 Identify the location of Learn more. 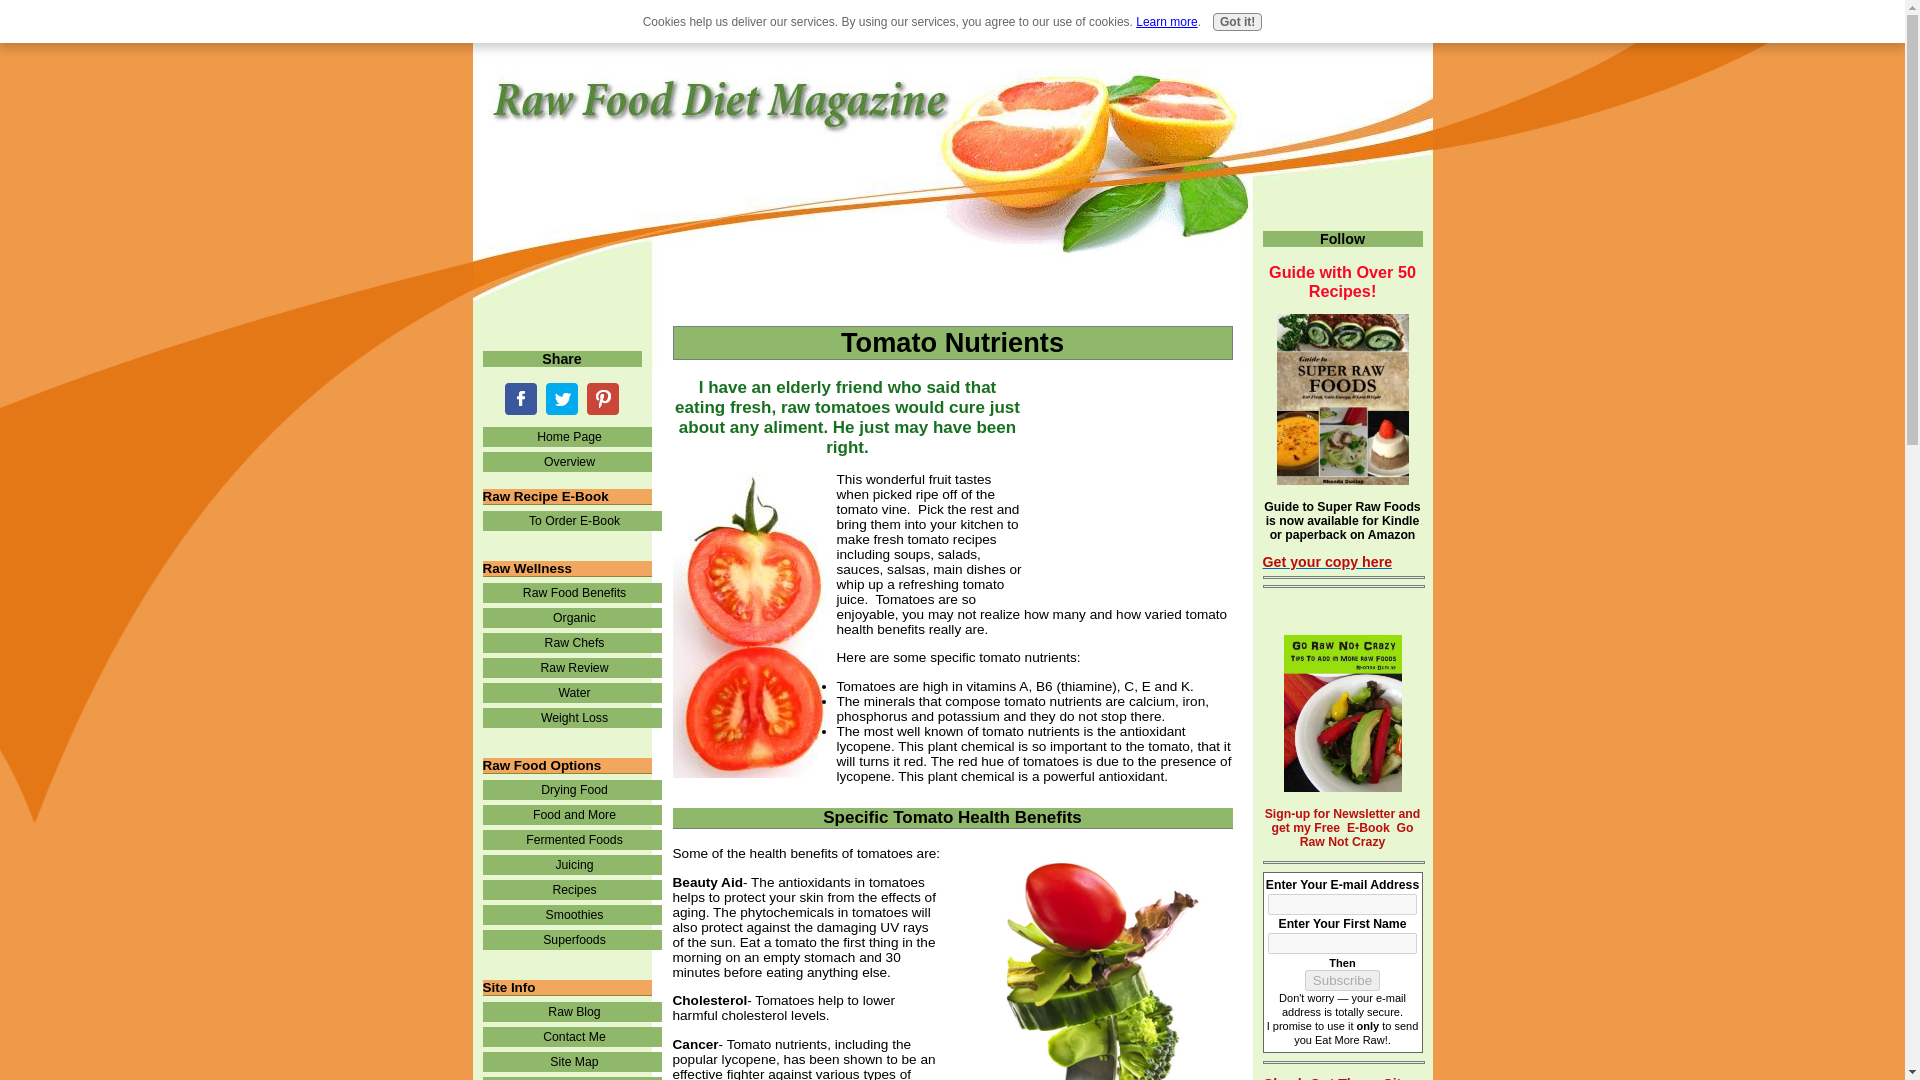
(1166, 22).